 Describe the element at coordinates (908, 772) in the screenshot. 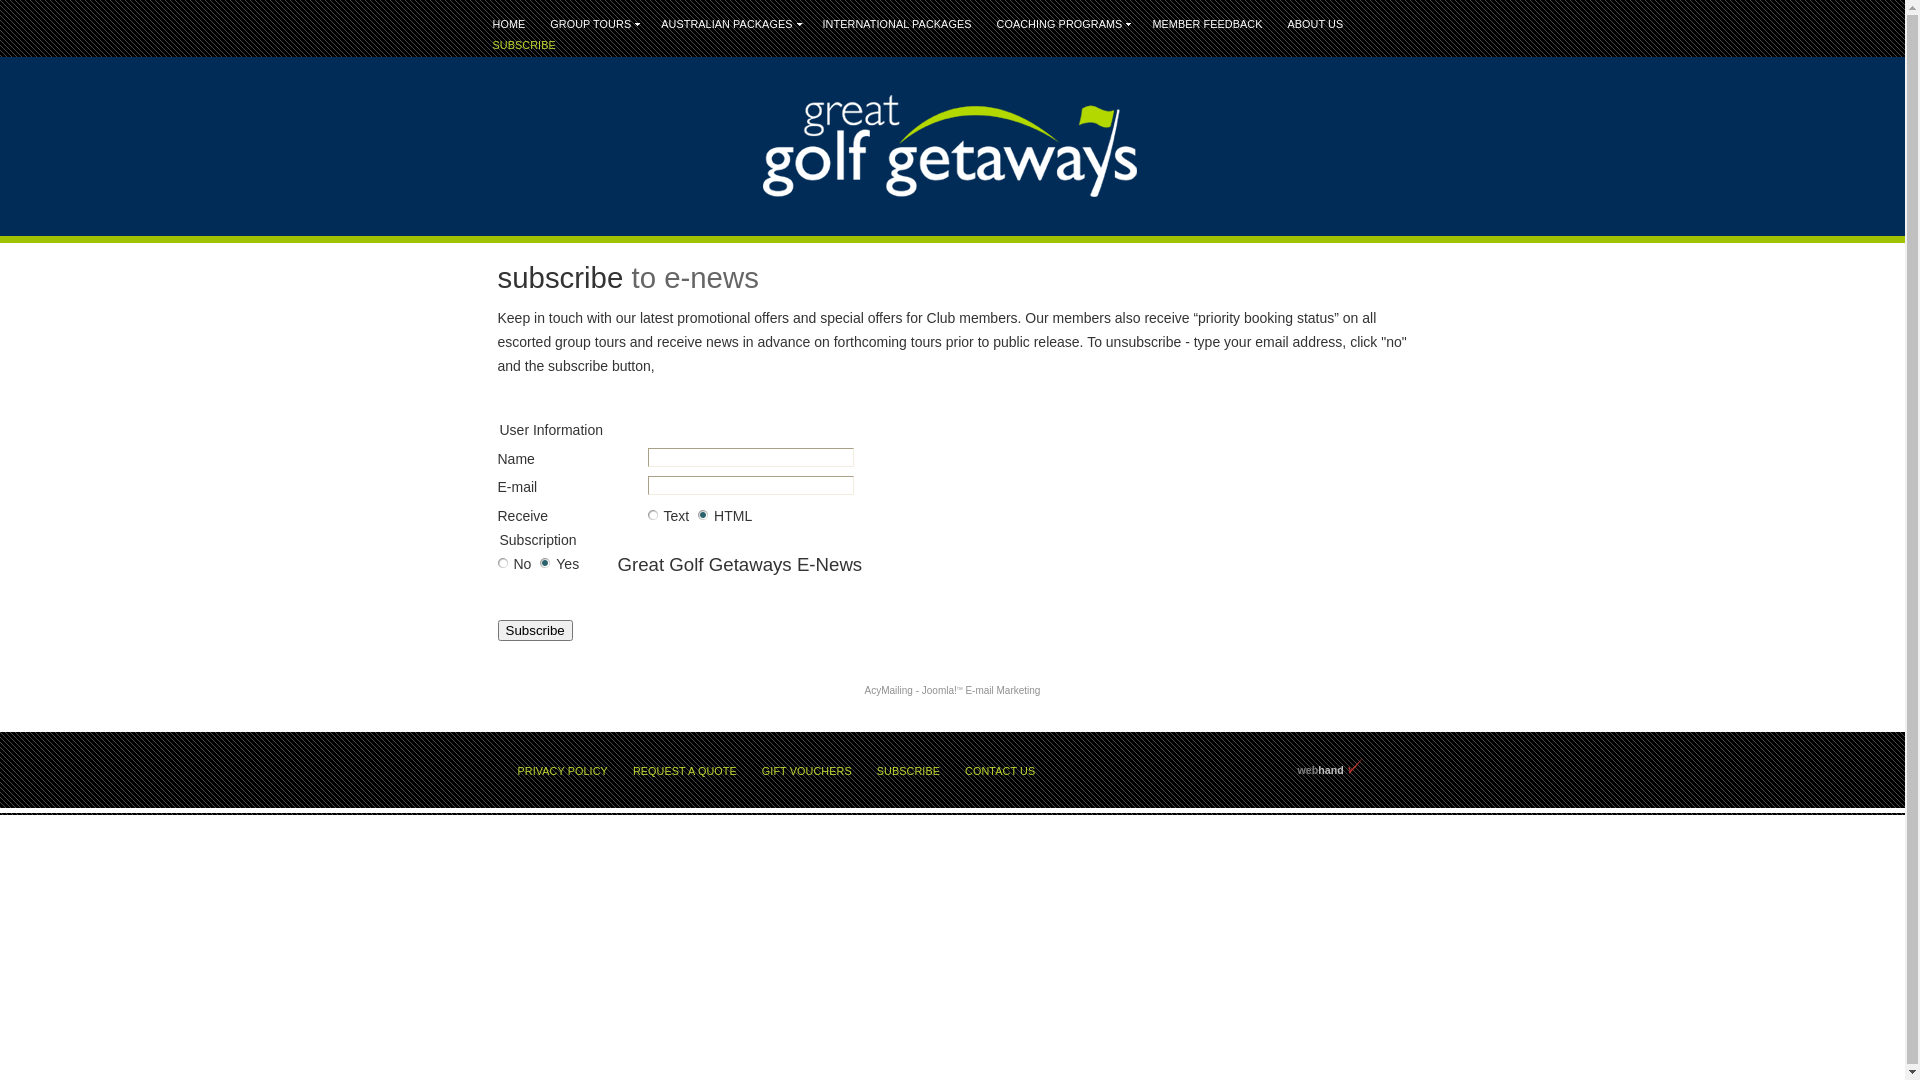

I see `SUBSCRIBE` at that location.